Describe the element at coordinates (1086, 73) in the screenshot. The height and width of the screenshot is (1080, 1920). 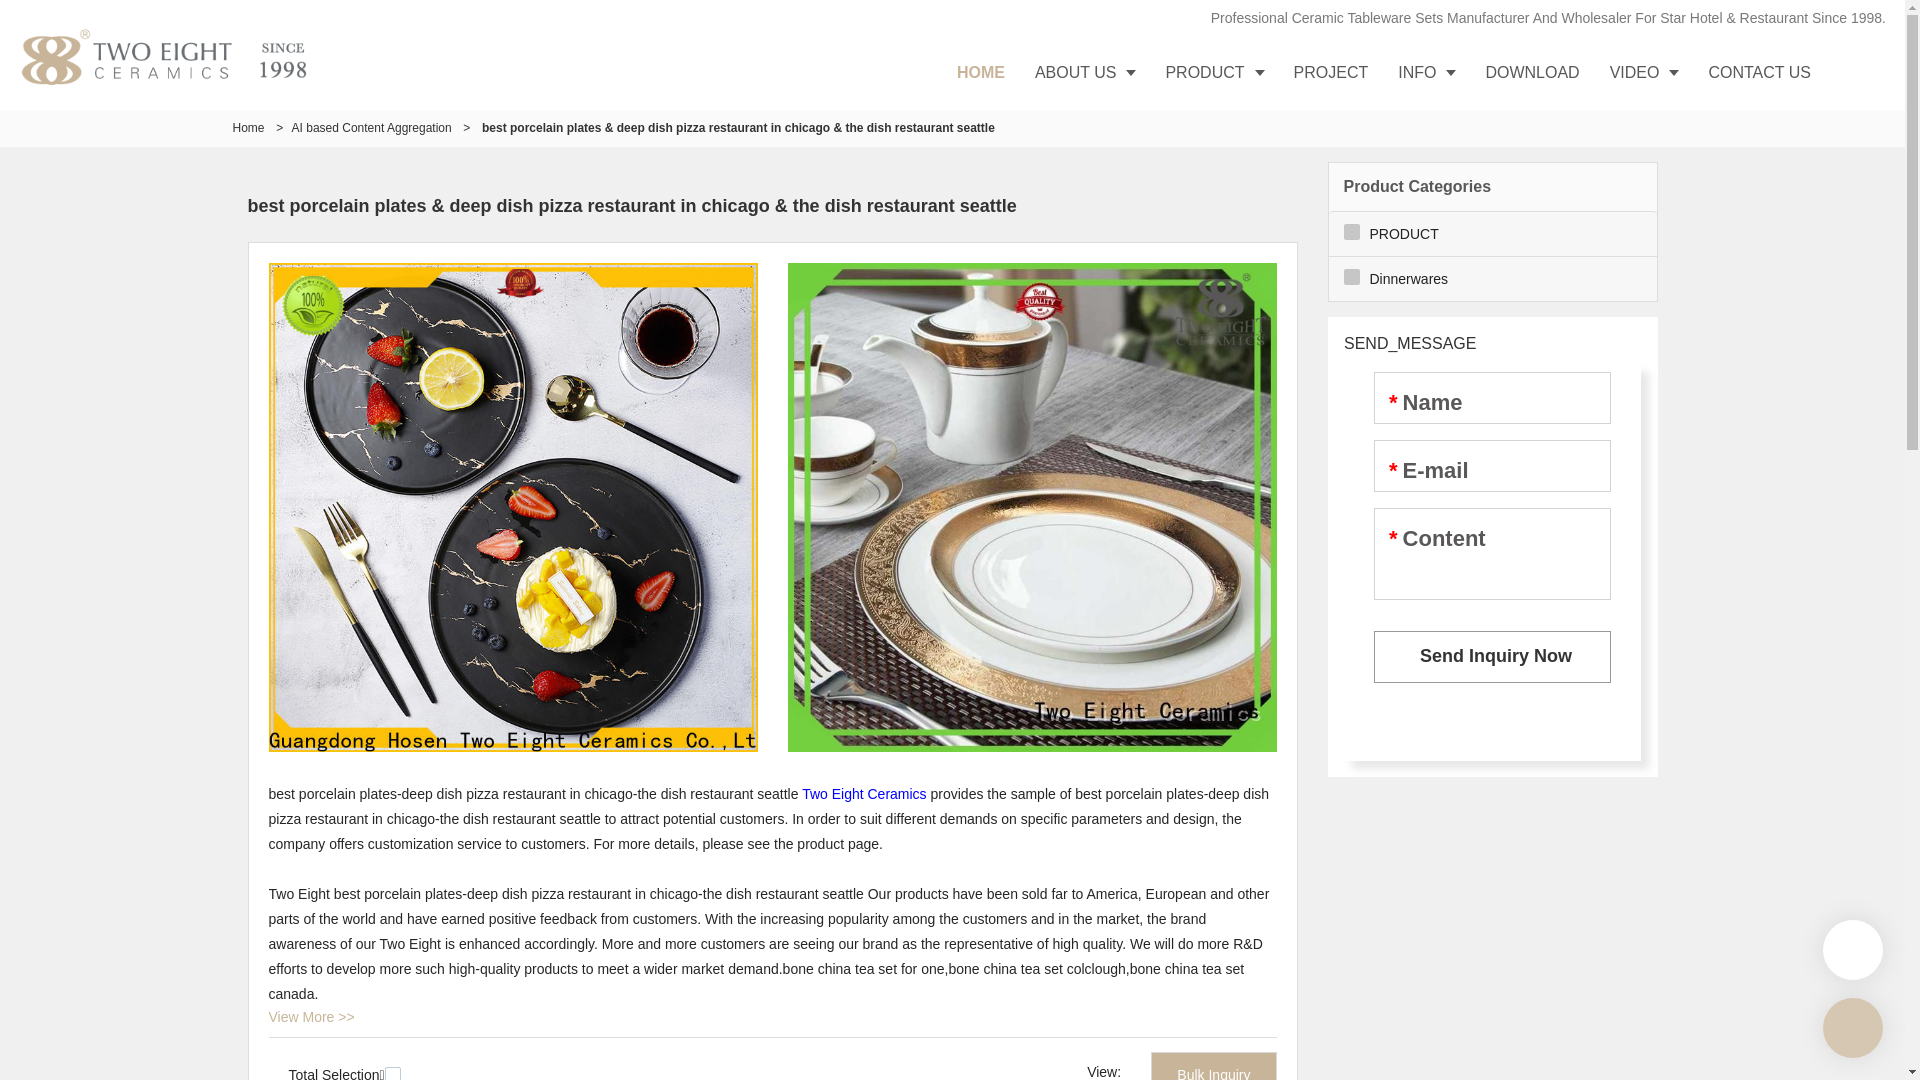
I see `ABOUT US` at that location.